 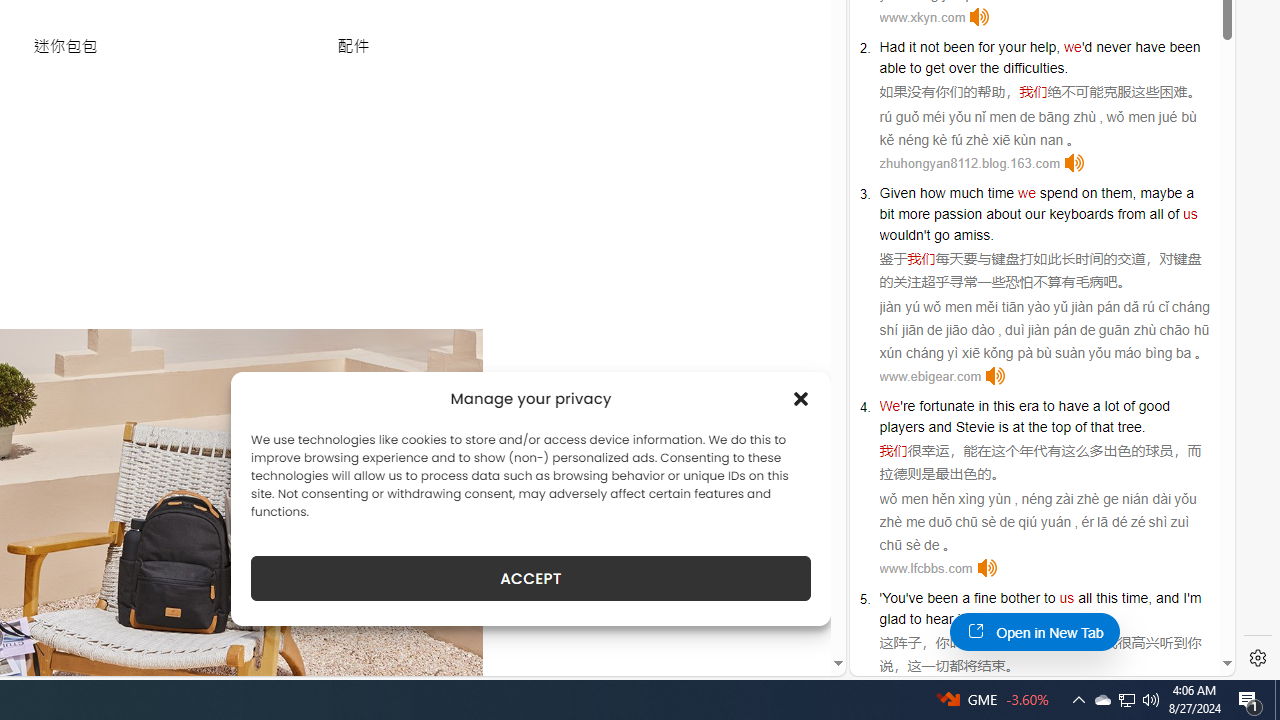 What do you see at coordinates (966, 598) in the screenshot?
I see `a` at bounding box center [966, 598].